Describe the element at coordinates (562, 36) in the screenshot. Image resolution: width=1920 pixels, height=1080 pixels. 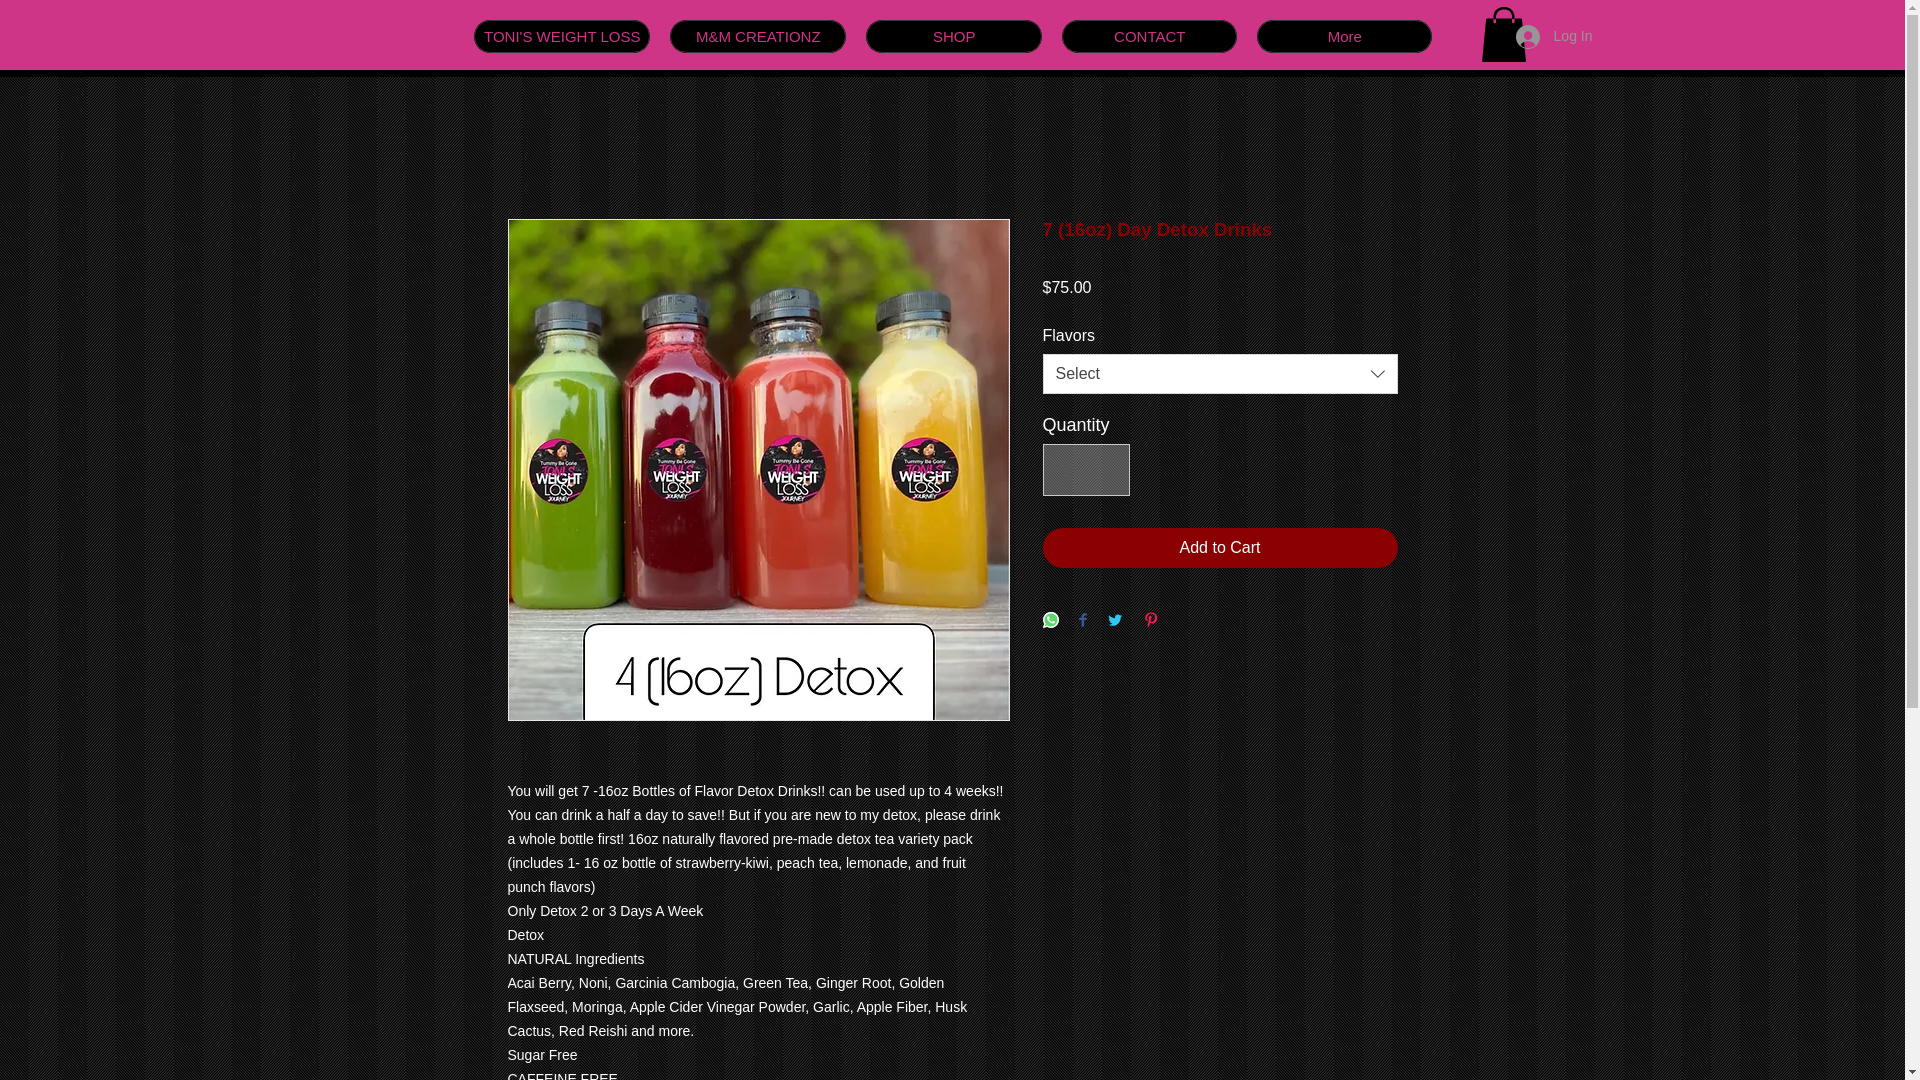
I see `TONI'S WEIGHT LOSS` at that location.